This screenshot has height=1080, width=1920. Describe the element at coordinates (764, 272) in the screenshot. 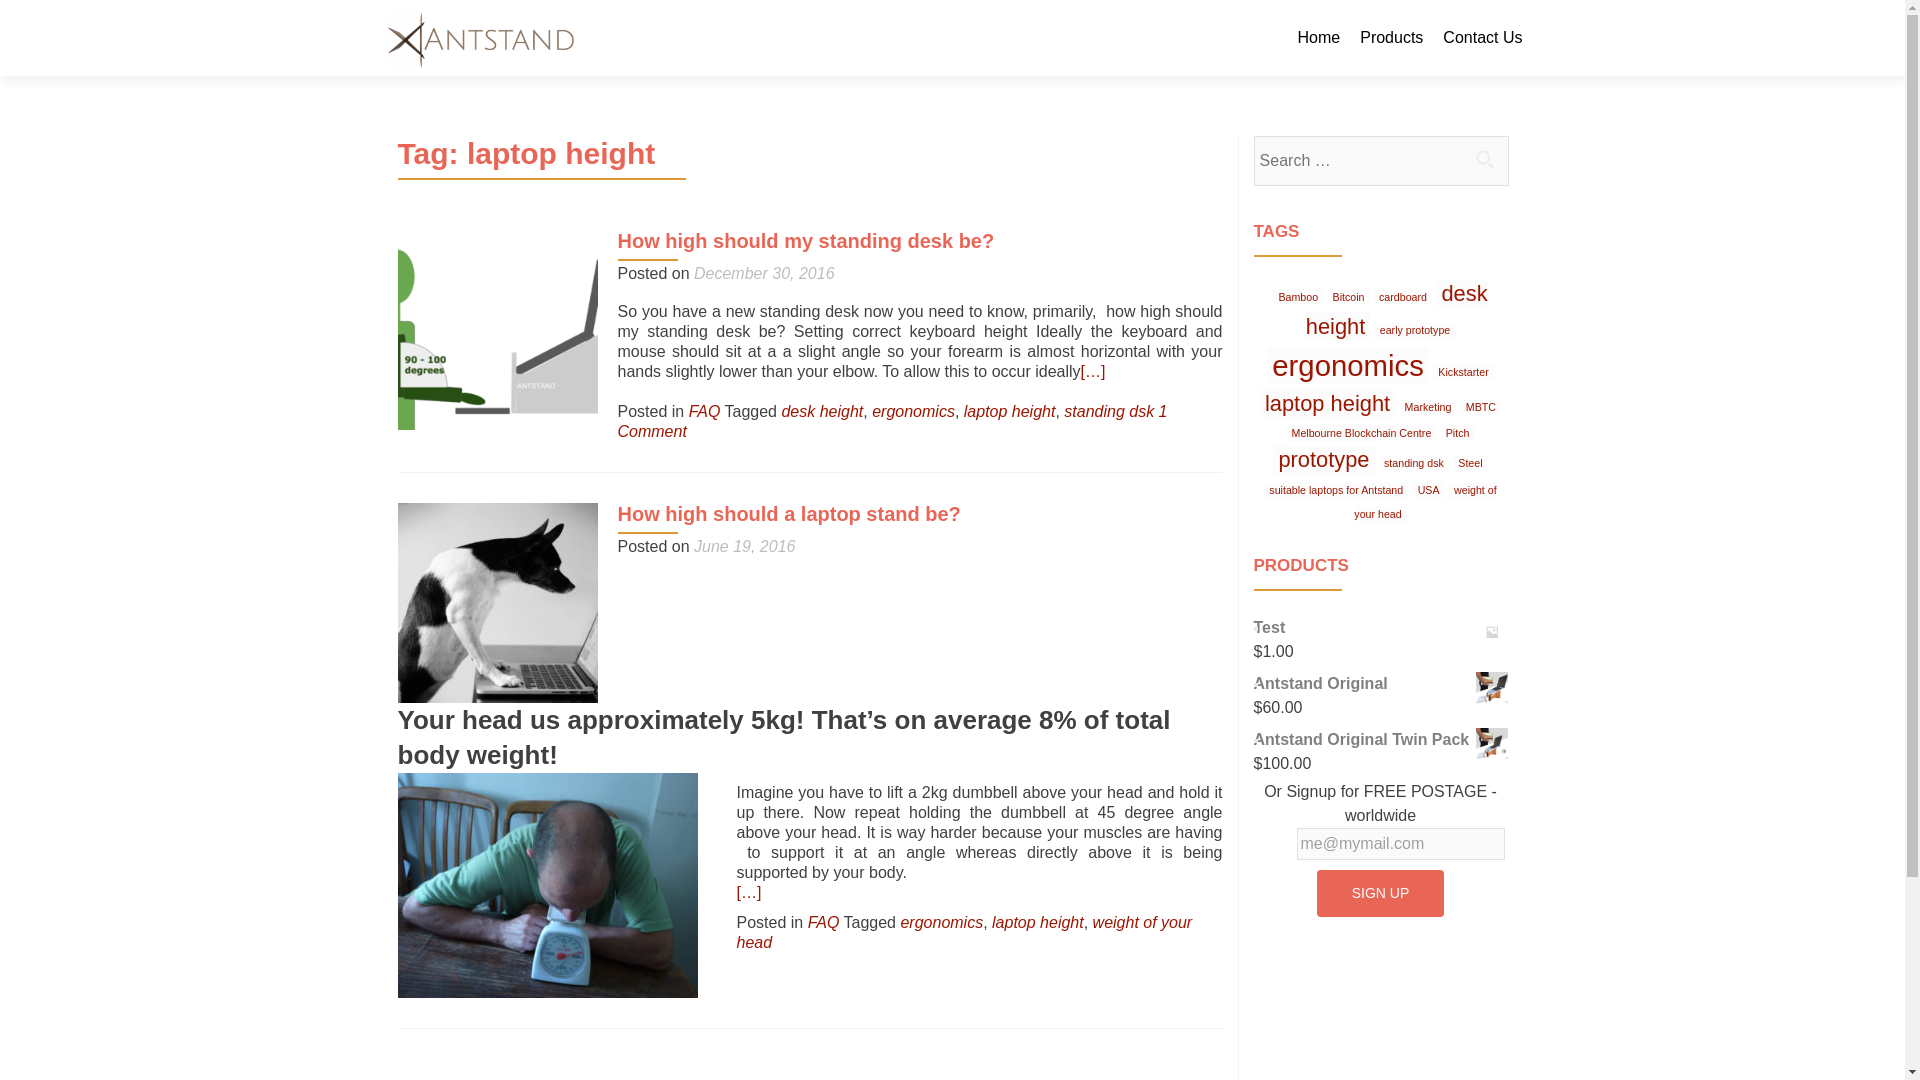

I see `December 30, 2016` at that location.